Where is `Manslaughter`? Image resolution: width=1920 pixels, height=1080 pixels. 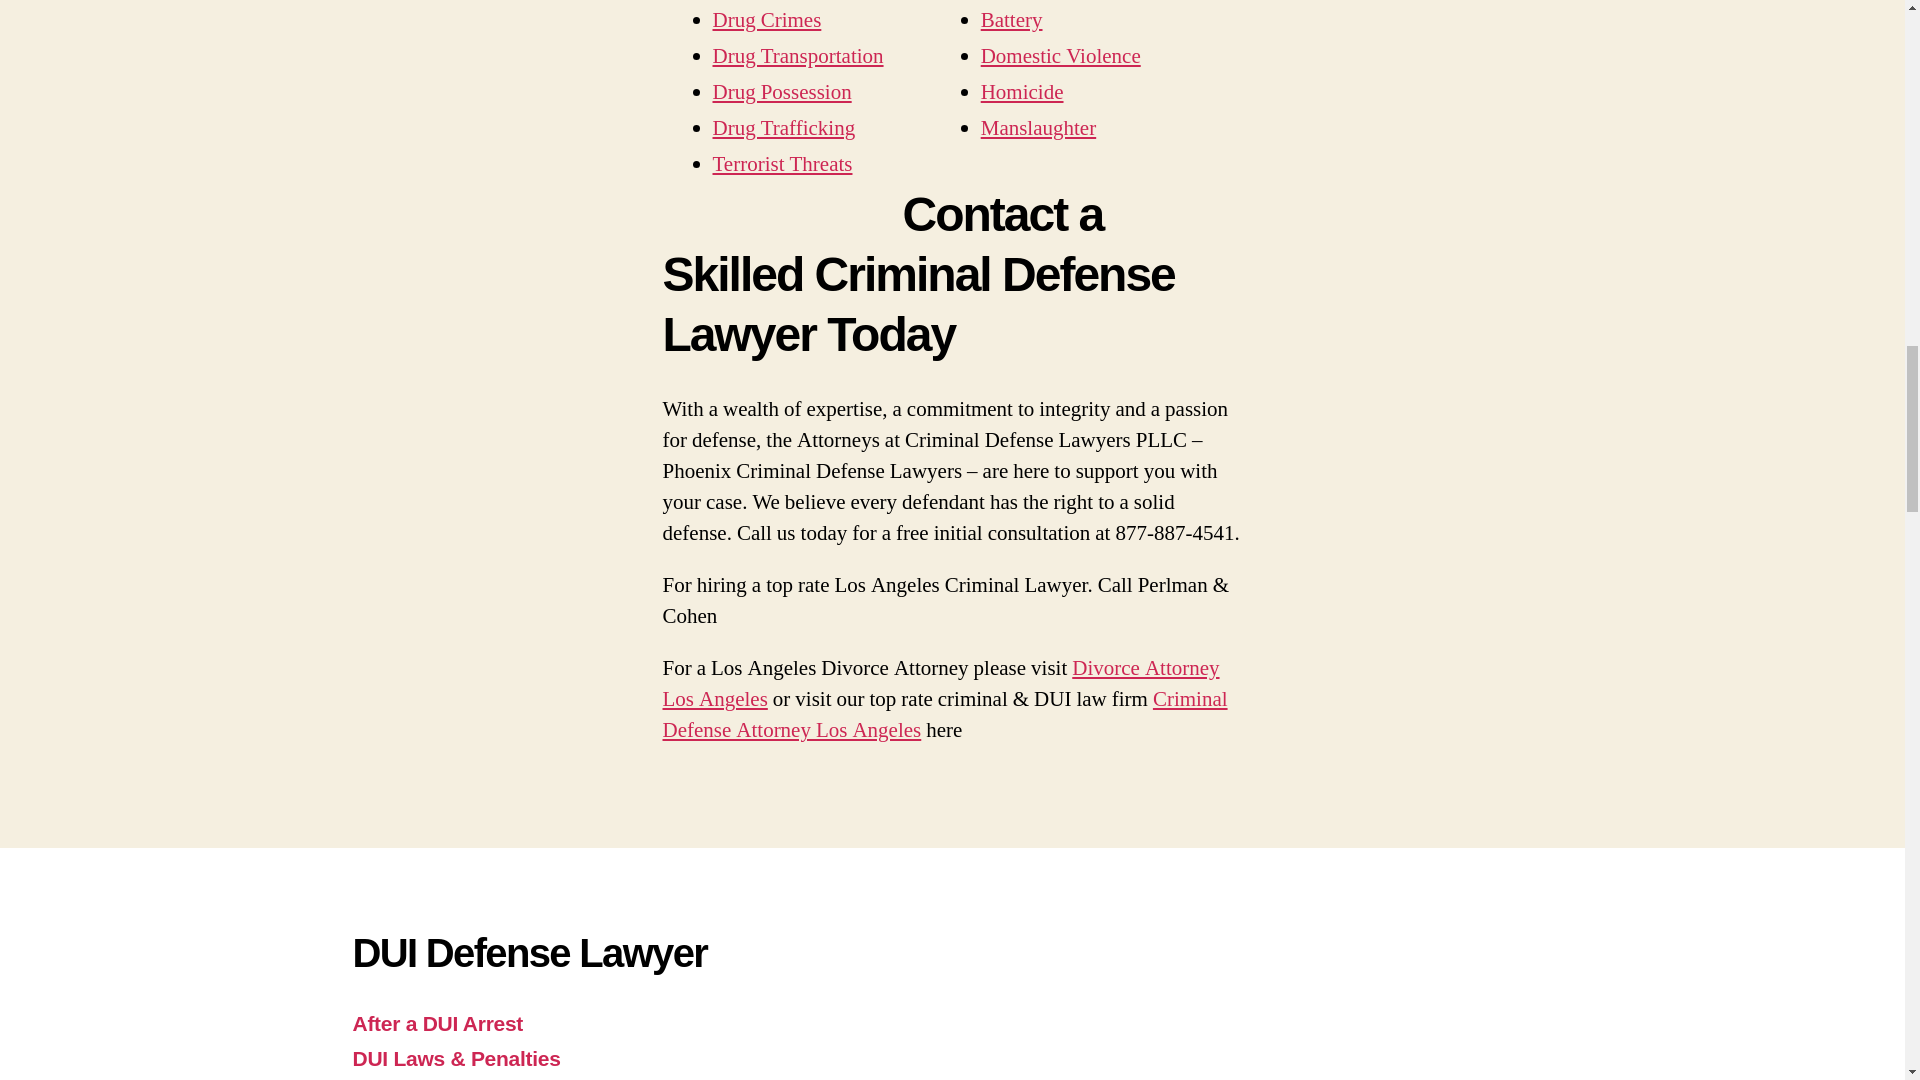 Manslaughter is located at coordinates (1038, 128).